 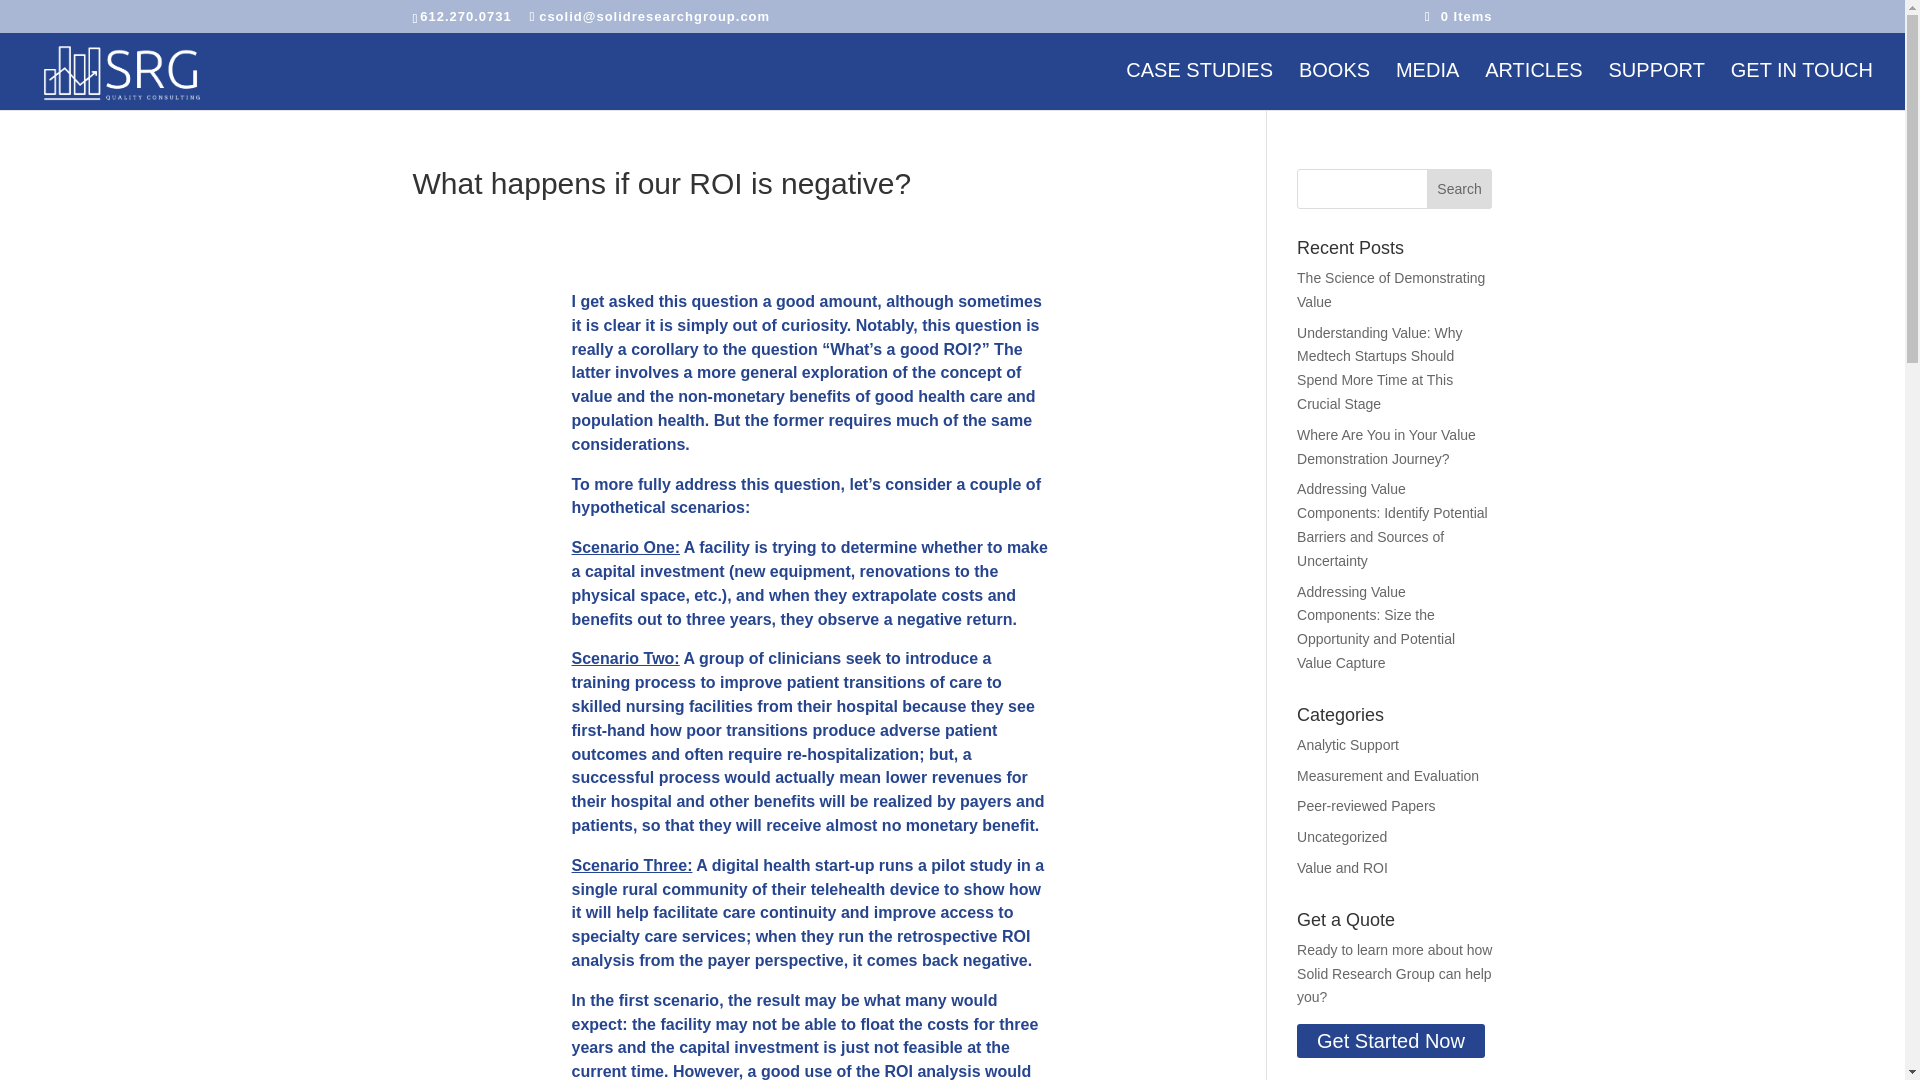 I want to click on The Science of Demonstrating Value, so click(x=1390, y=290).